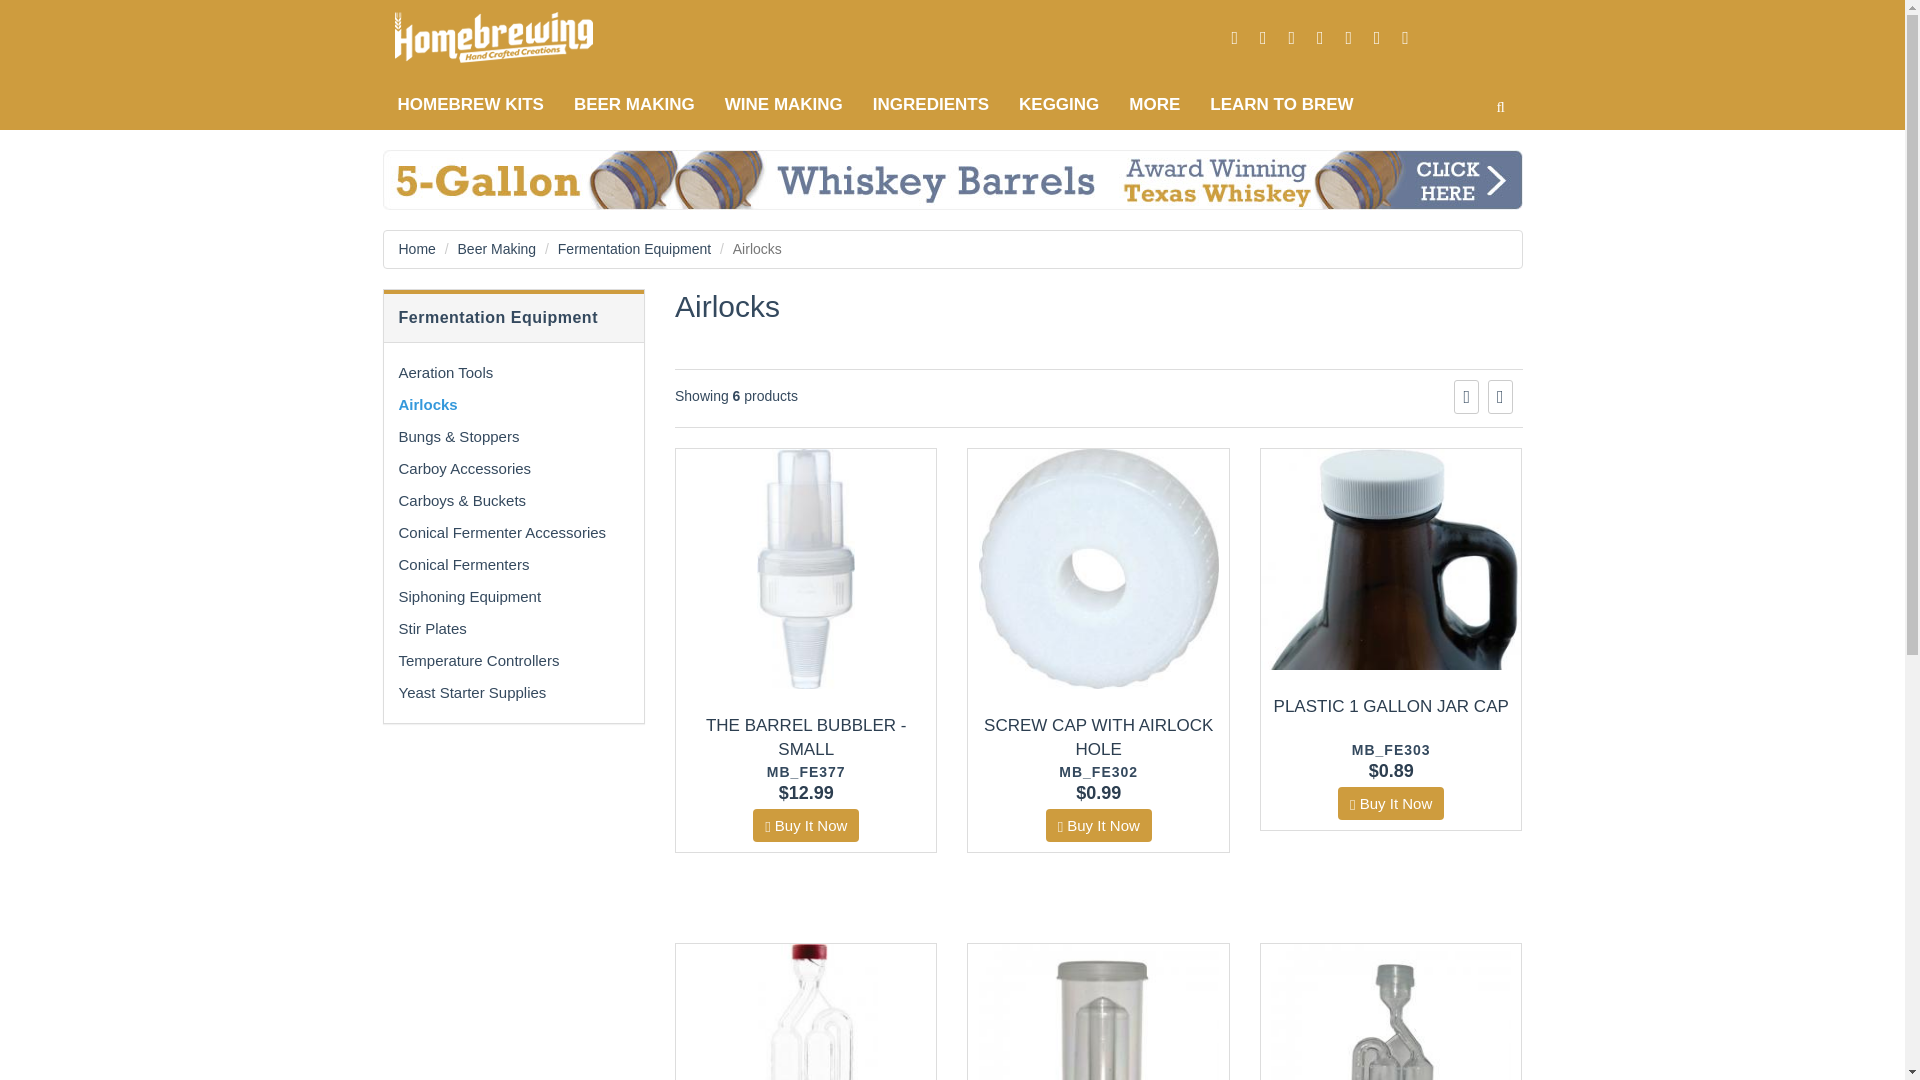  I want to click on HOMEBREW KITS, so click(470, 104).